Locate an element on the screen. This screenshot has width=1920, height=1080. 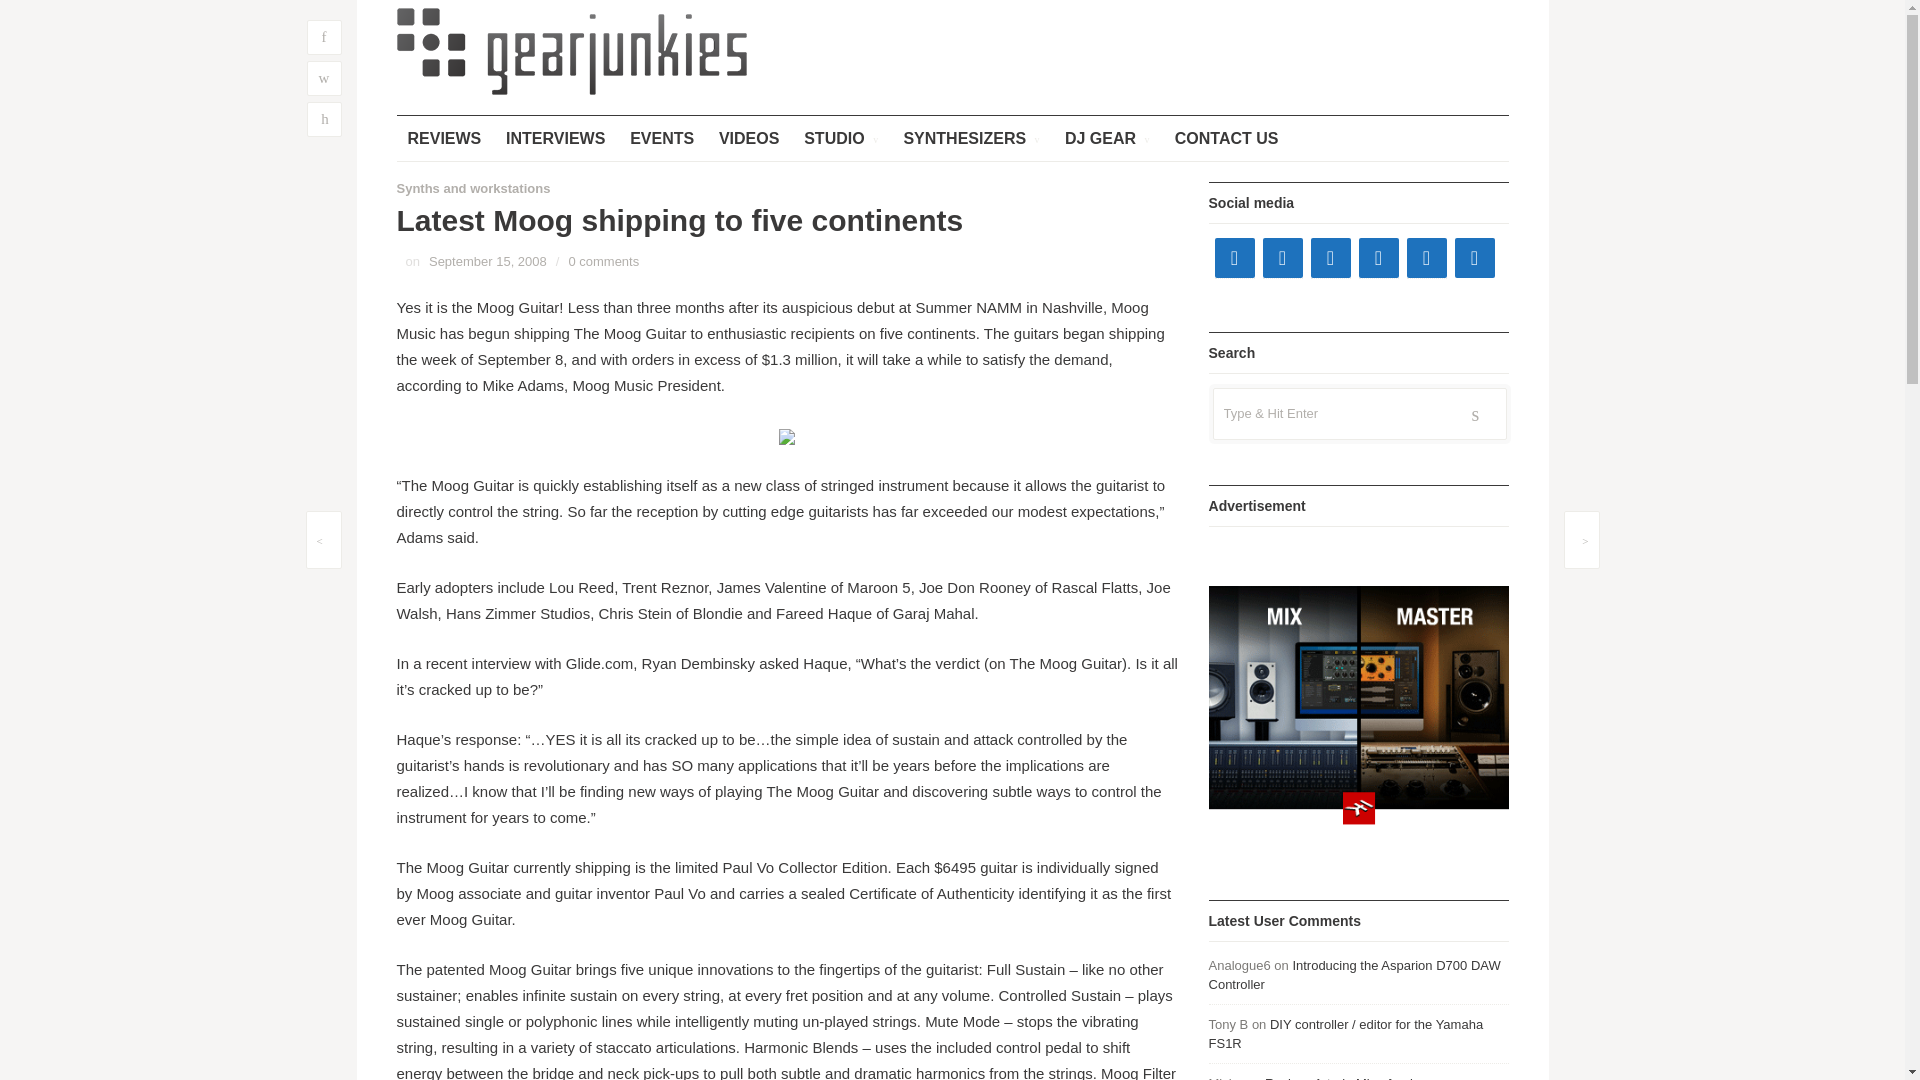
Twitter is located at coordinates (1281, 257).